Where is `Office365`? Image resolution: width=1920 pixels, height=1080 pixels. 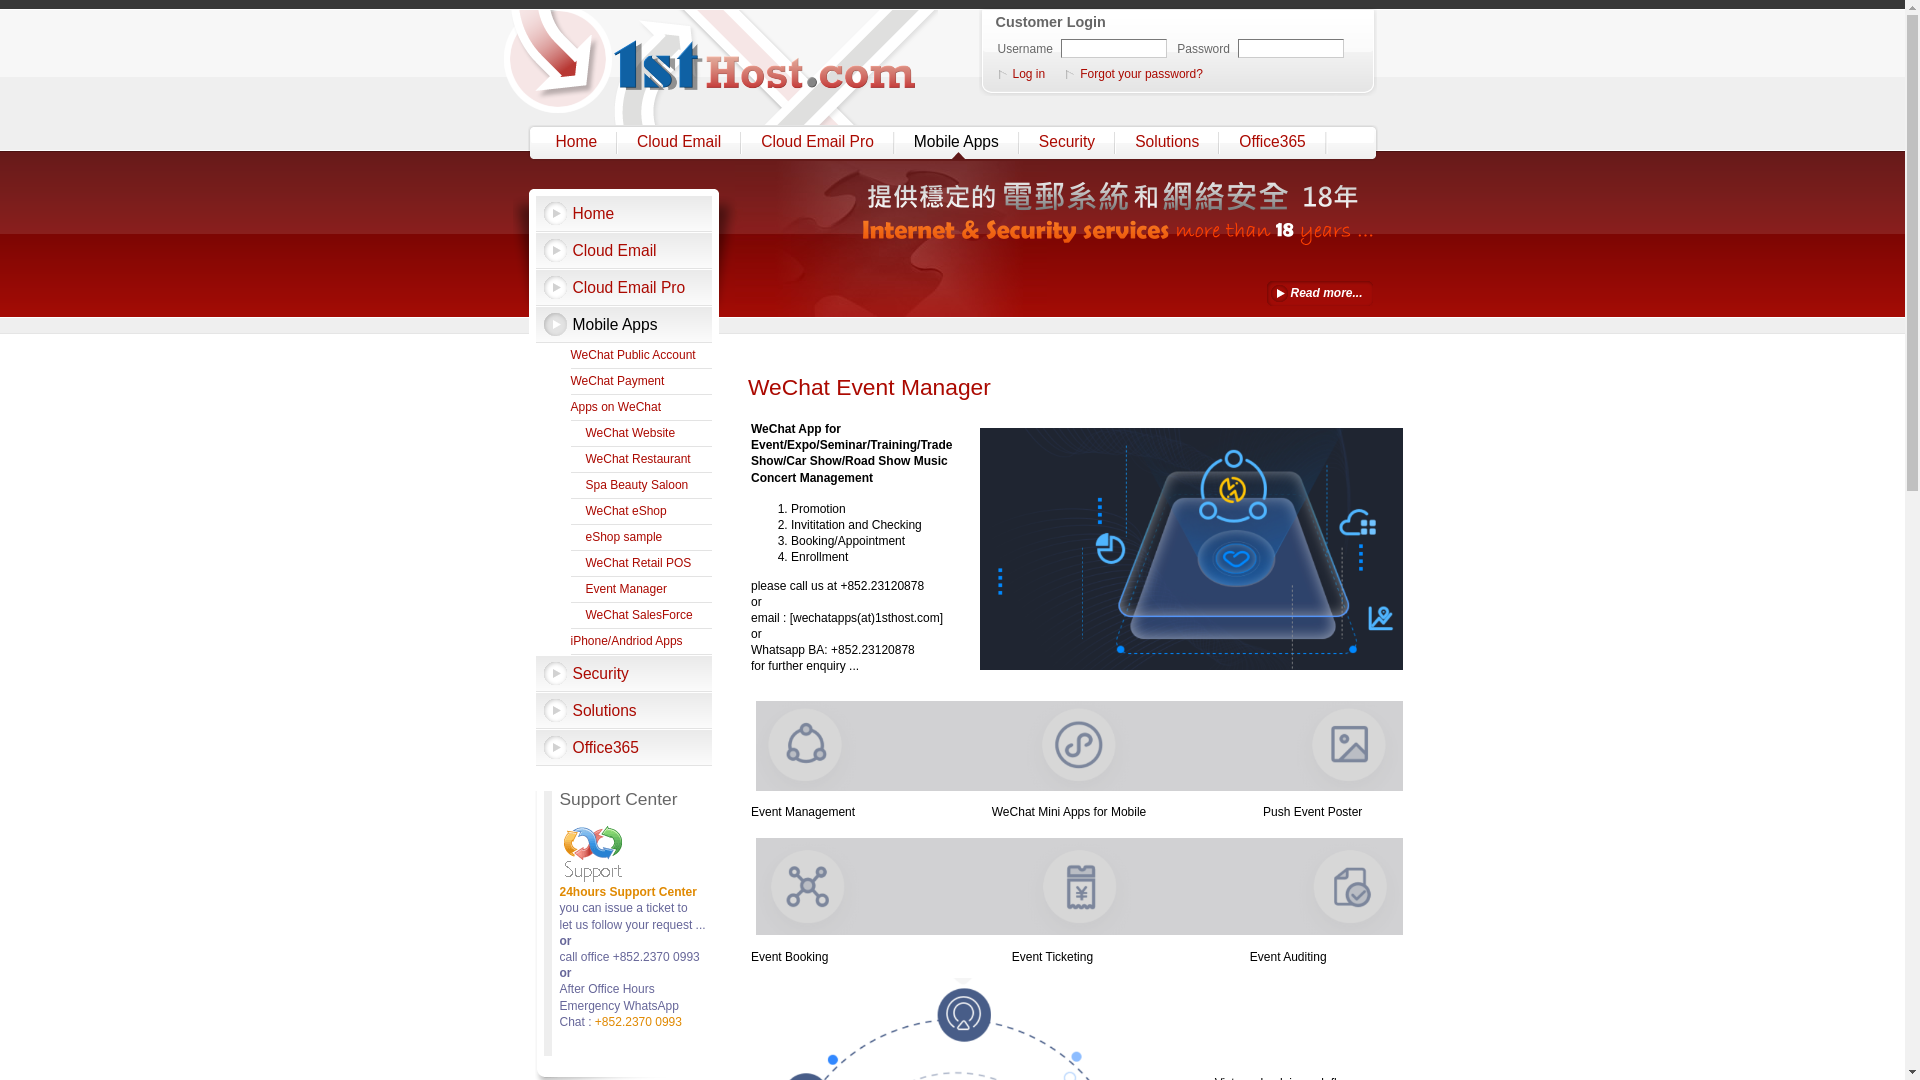 Office365 is located at coordinates (1274, 143).